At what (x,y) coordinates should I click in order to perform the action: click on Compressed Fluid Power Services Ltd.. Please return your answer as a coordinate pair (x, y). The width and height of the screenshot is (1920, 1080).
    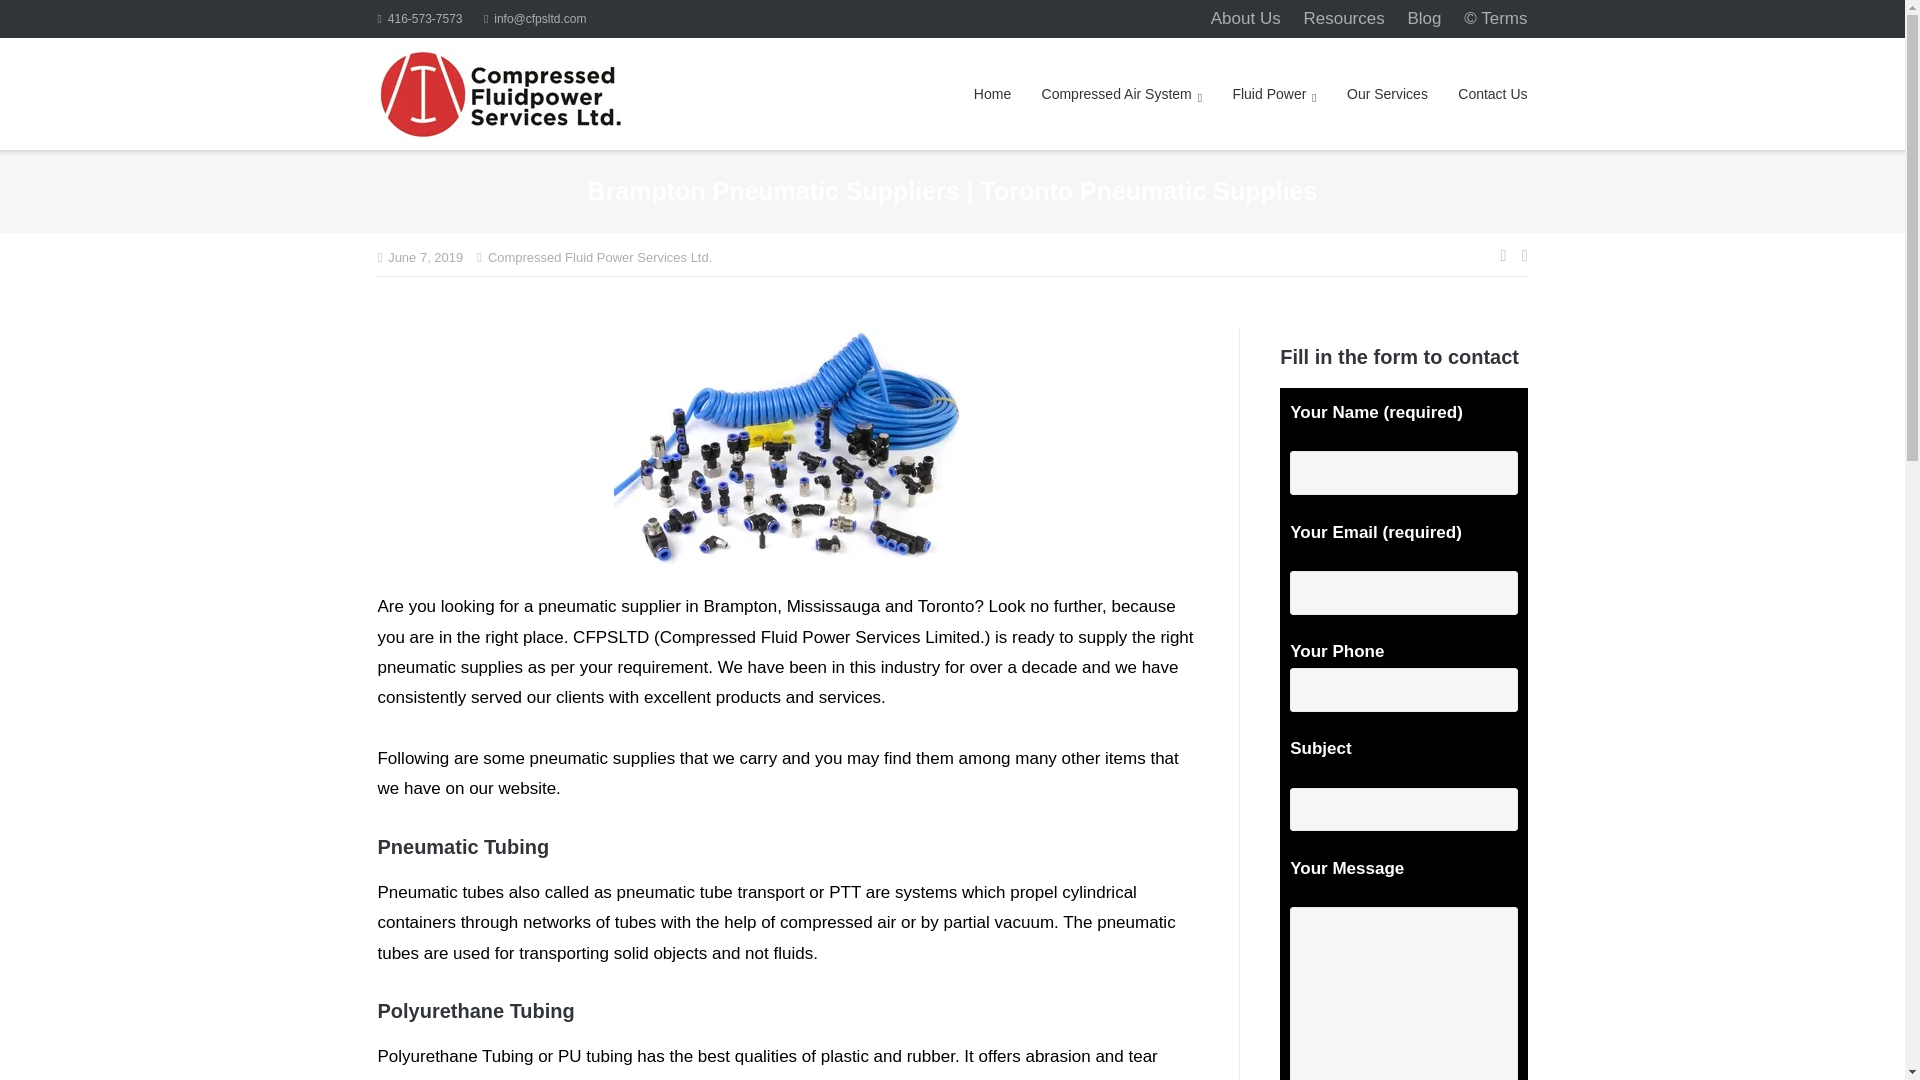
    Looking at the image, I should click on (600, 258).